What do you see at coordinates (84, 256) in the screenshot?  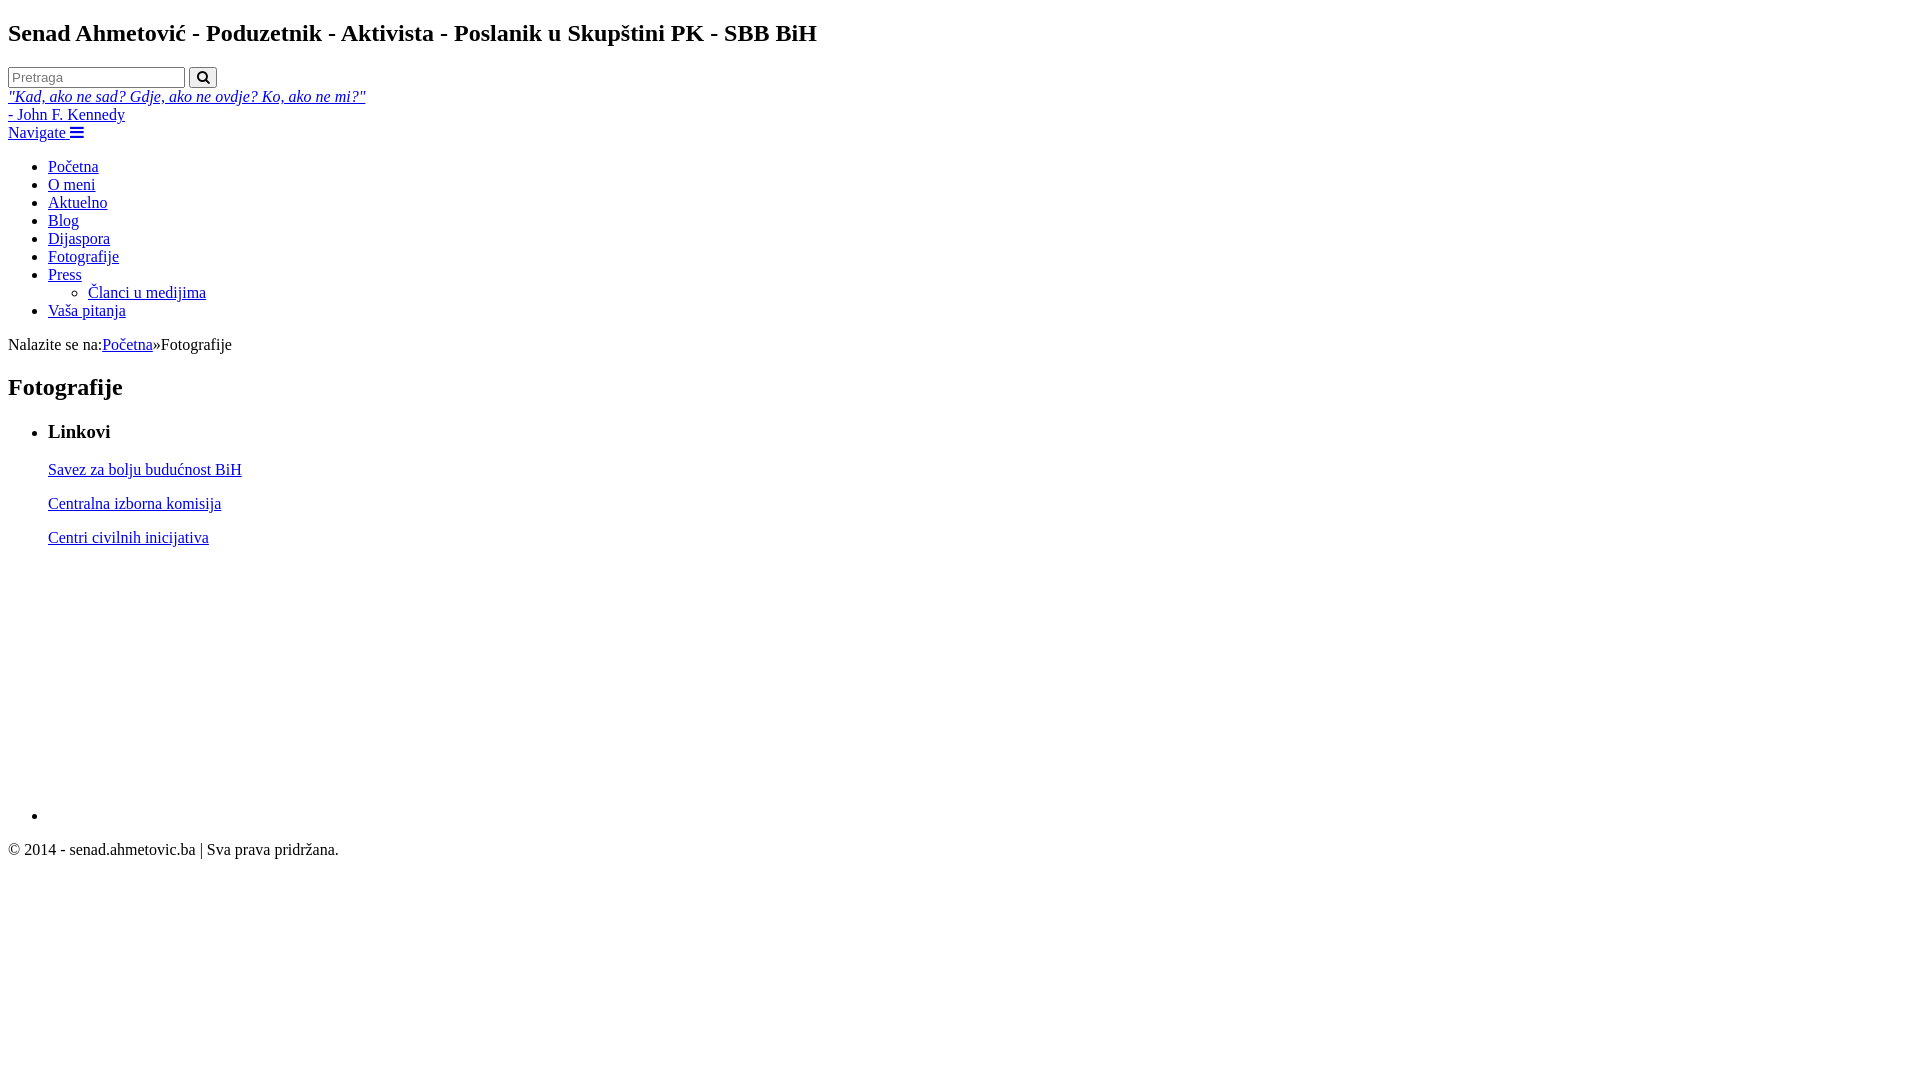 I see `Fotografije` at bounding box center [84, 256].